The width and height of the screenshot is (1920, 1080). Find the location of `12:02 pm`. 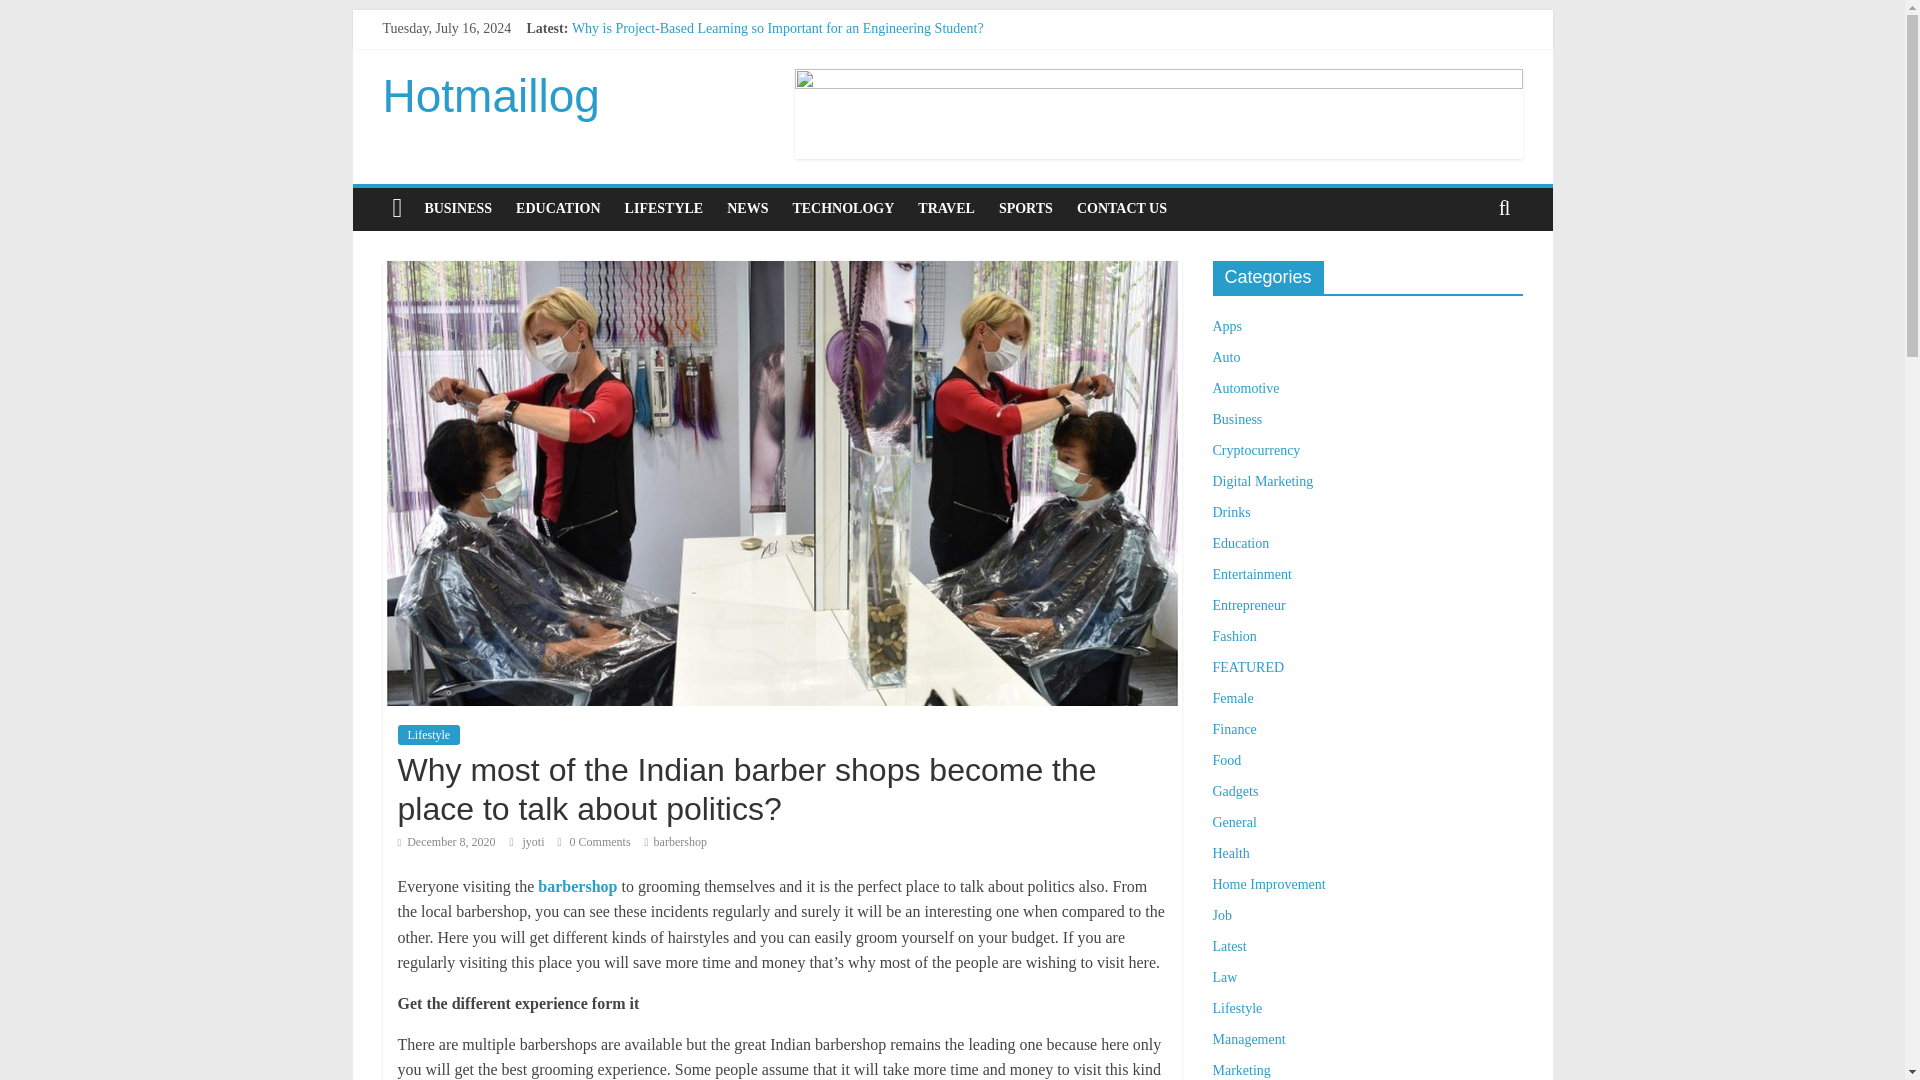

12:02 pm is located at coordinates (446, 841).